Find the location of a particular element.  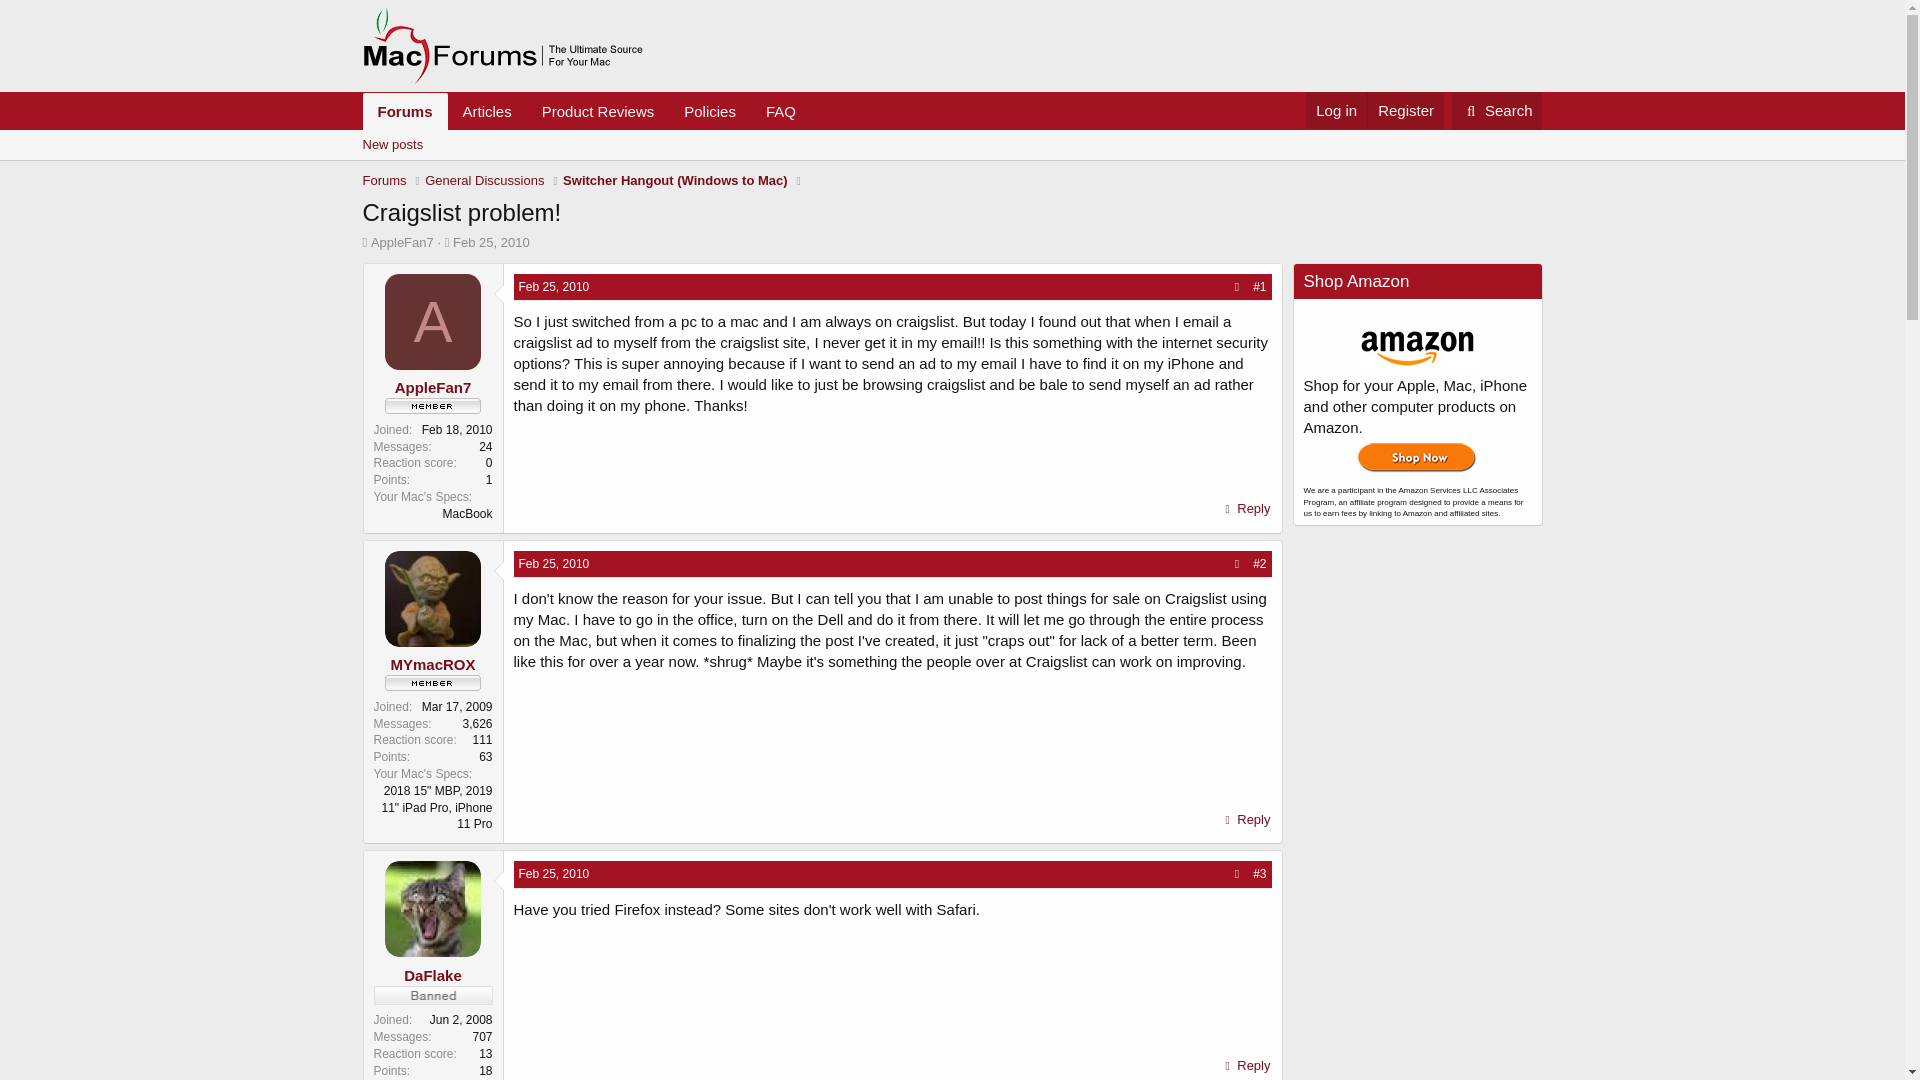

Reply, quoting this message is located at coordinates (1246, 508).